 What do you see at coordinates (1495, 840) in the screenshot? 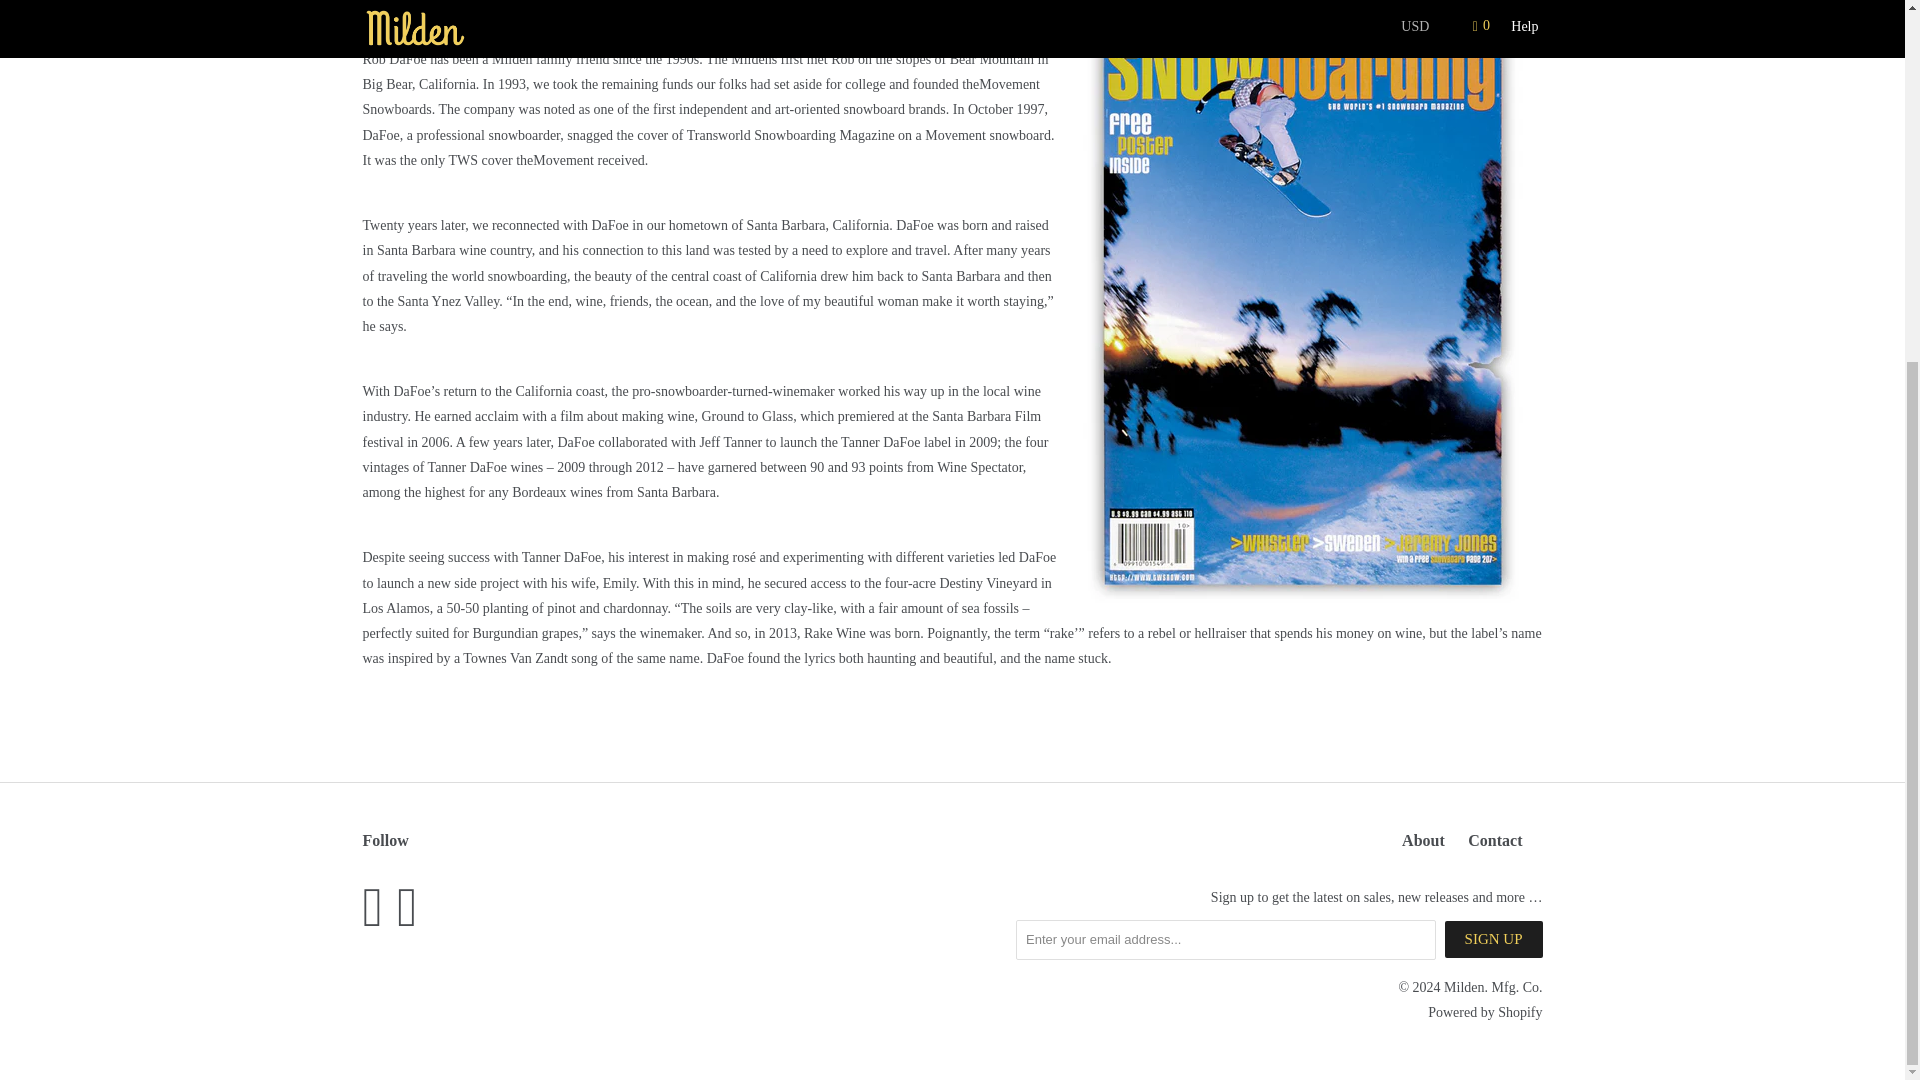
I see `Contact` at bounding box center [1495, 840].